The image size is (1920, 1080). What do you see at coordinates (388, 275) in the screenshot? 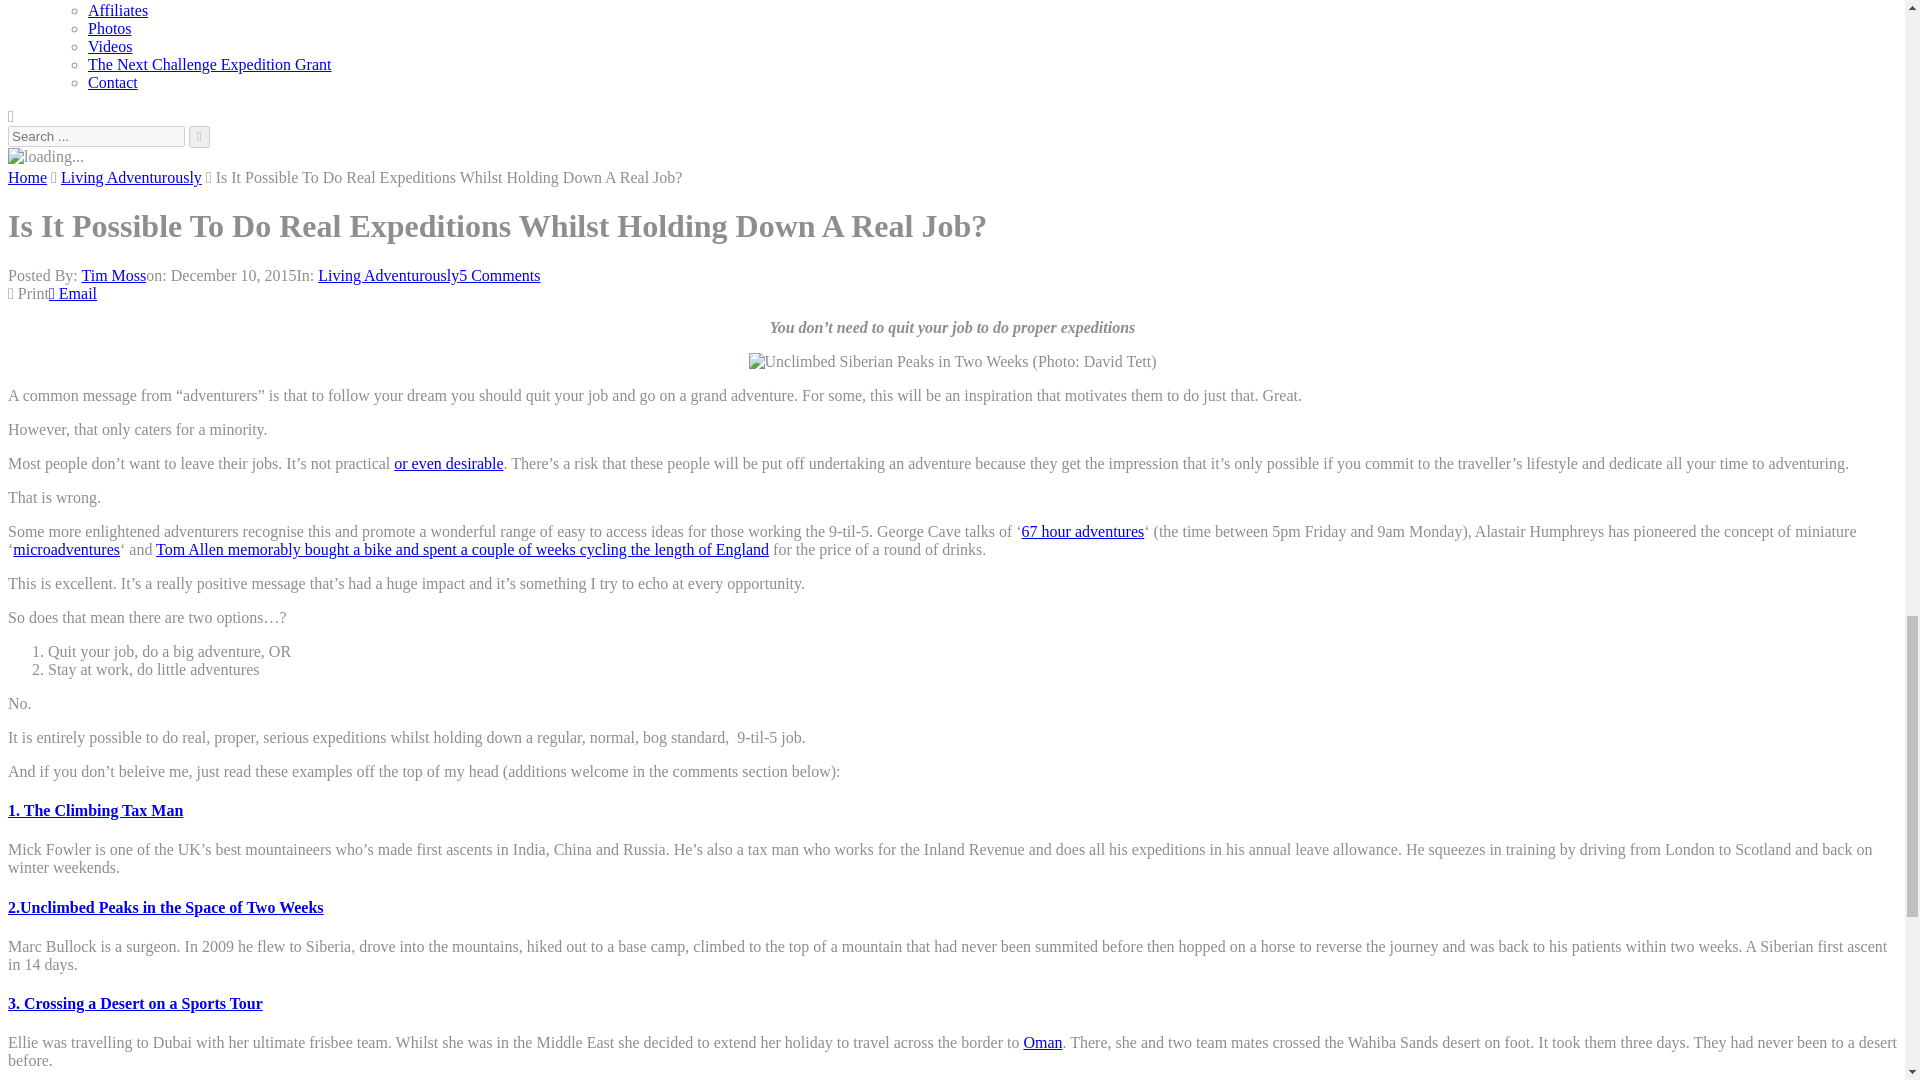
I see `View all posts in Living Adventurously` at bounding box center [388, 275].